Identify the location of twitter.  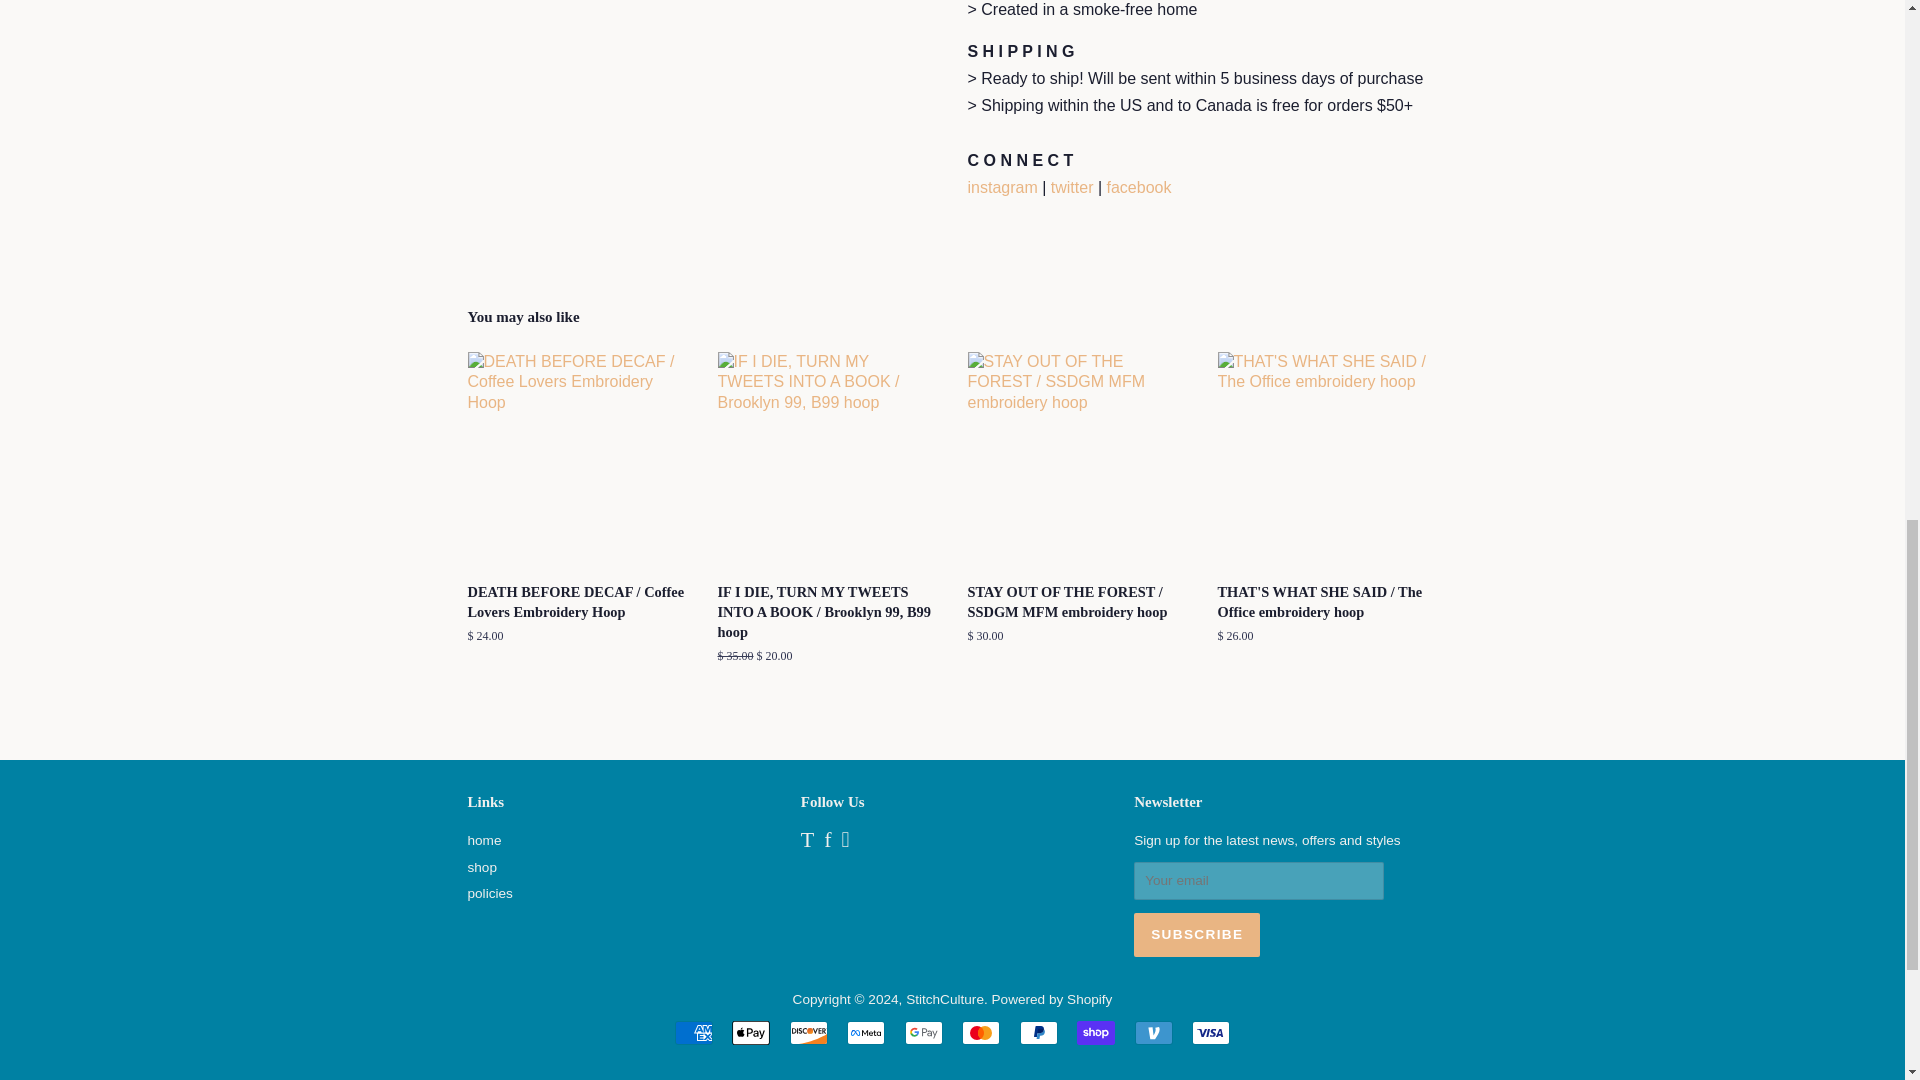
(1072, 187).